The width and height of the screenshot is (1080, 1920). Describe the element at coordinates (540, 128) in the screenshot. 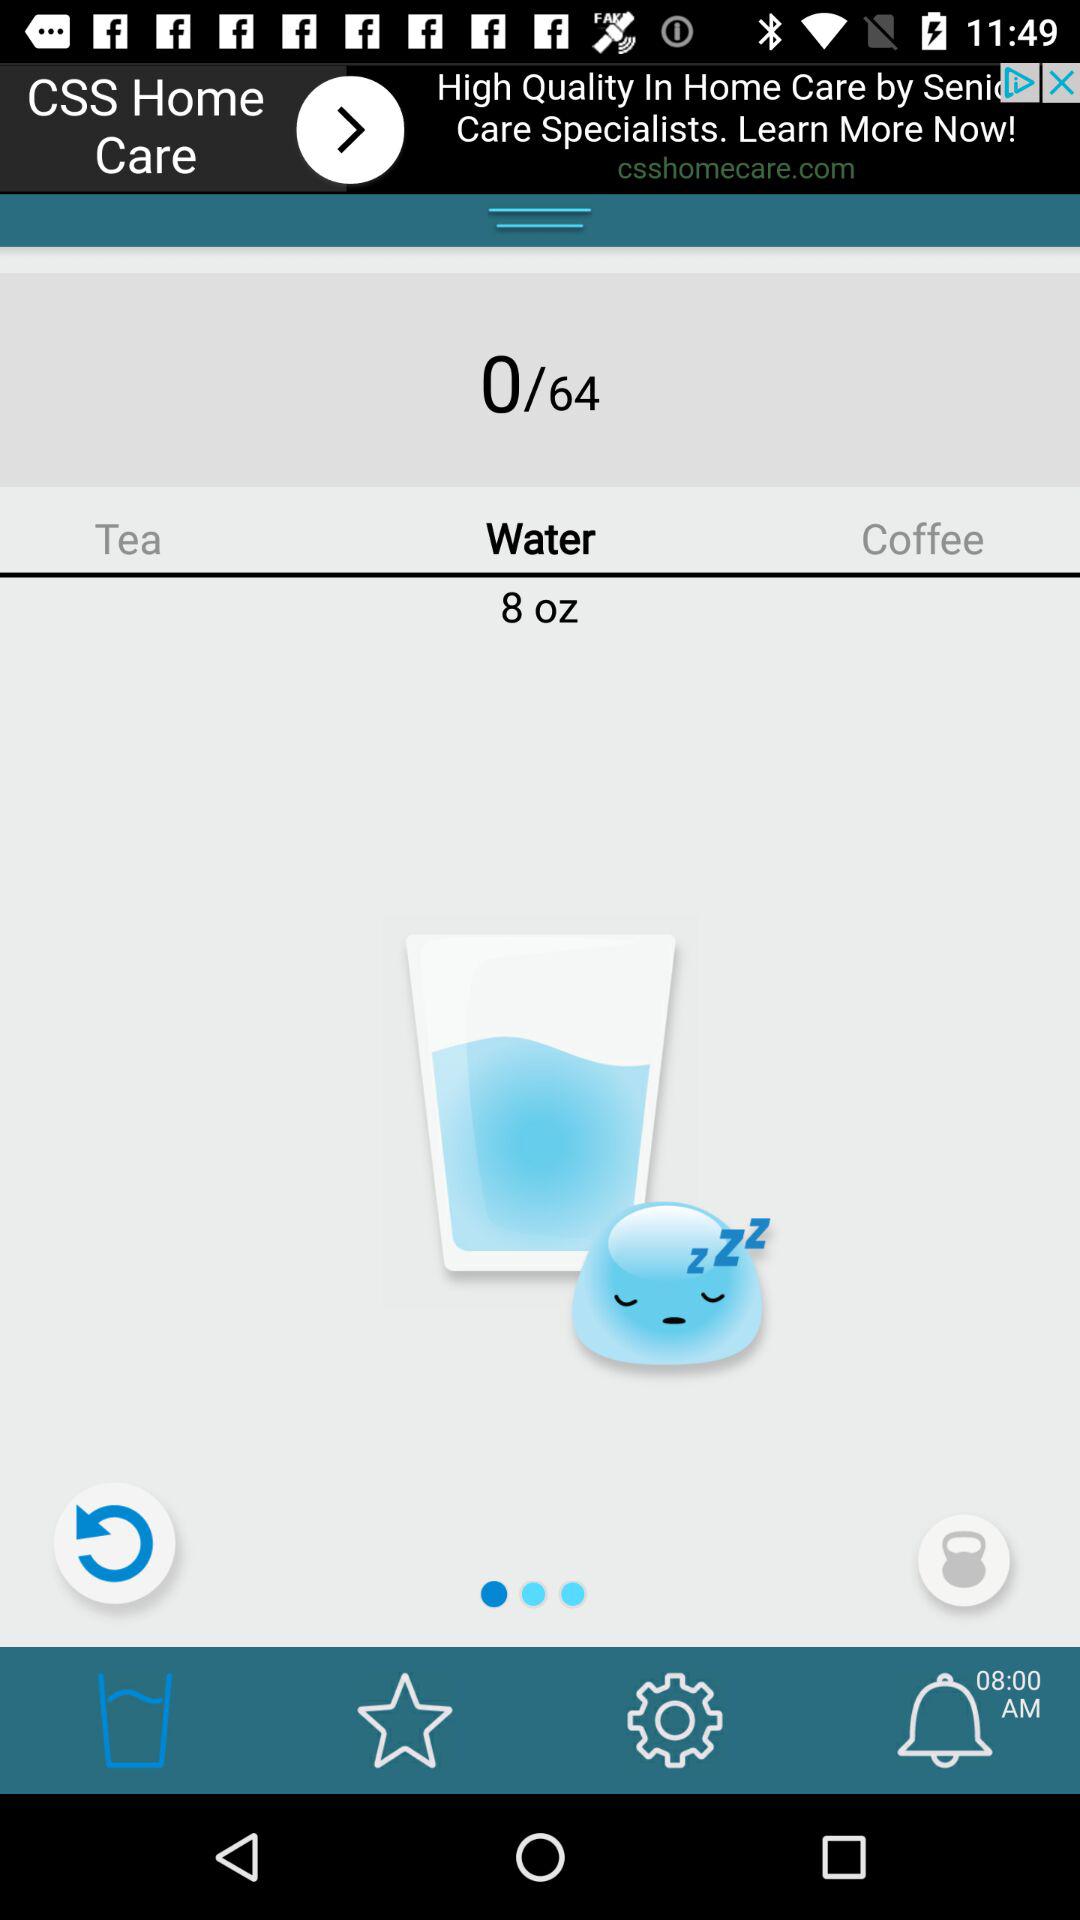

I see `select advertisement` at that location.